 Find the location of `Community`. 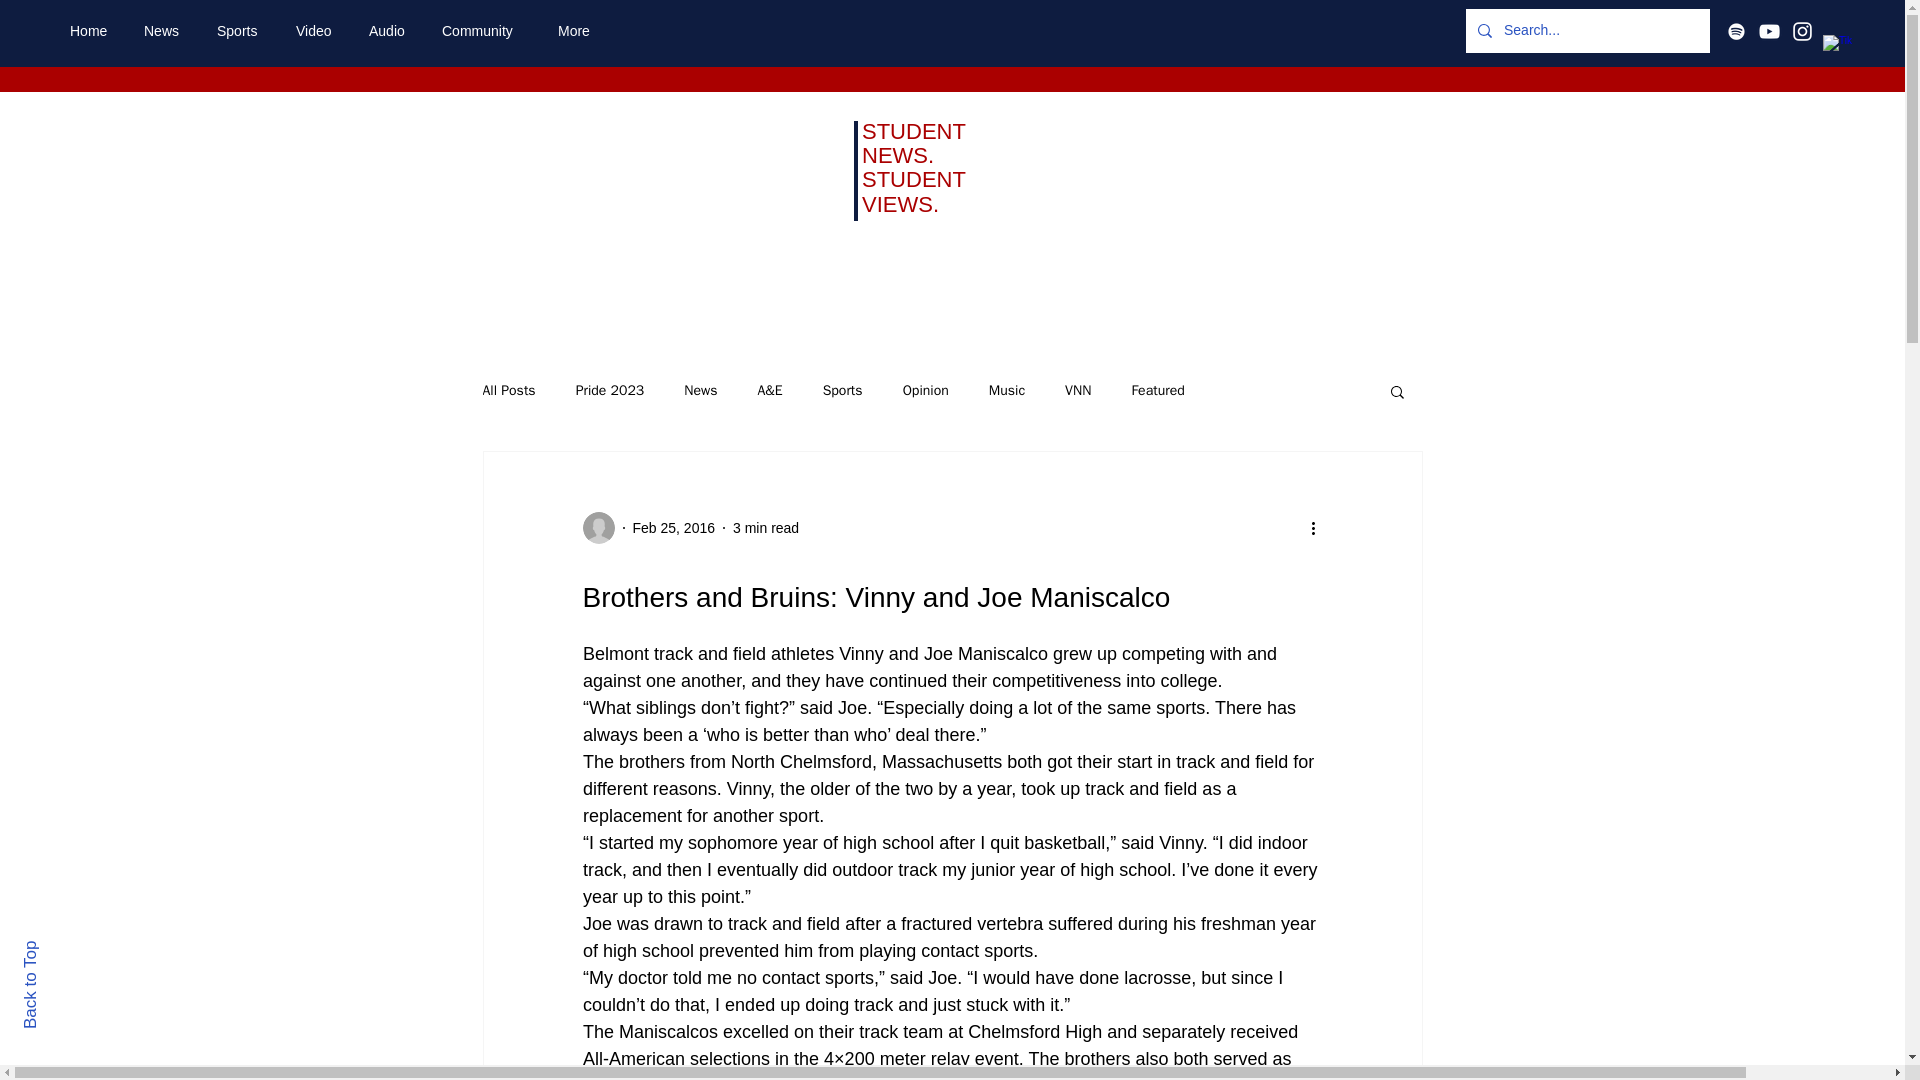

Community is located at coordinates (484, 31).